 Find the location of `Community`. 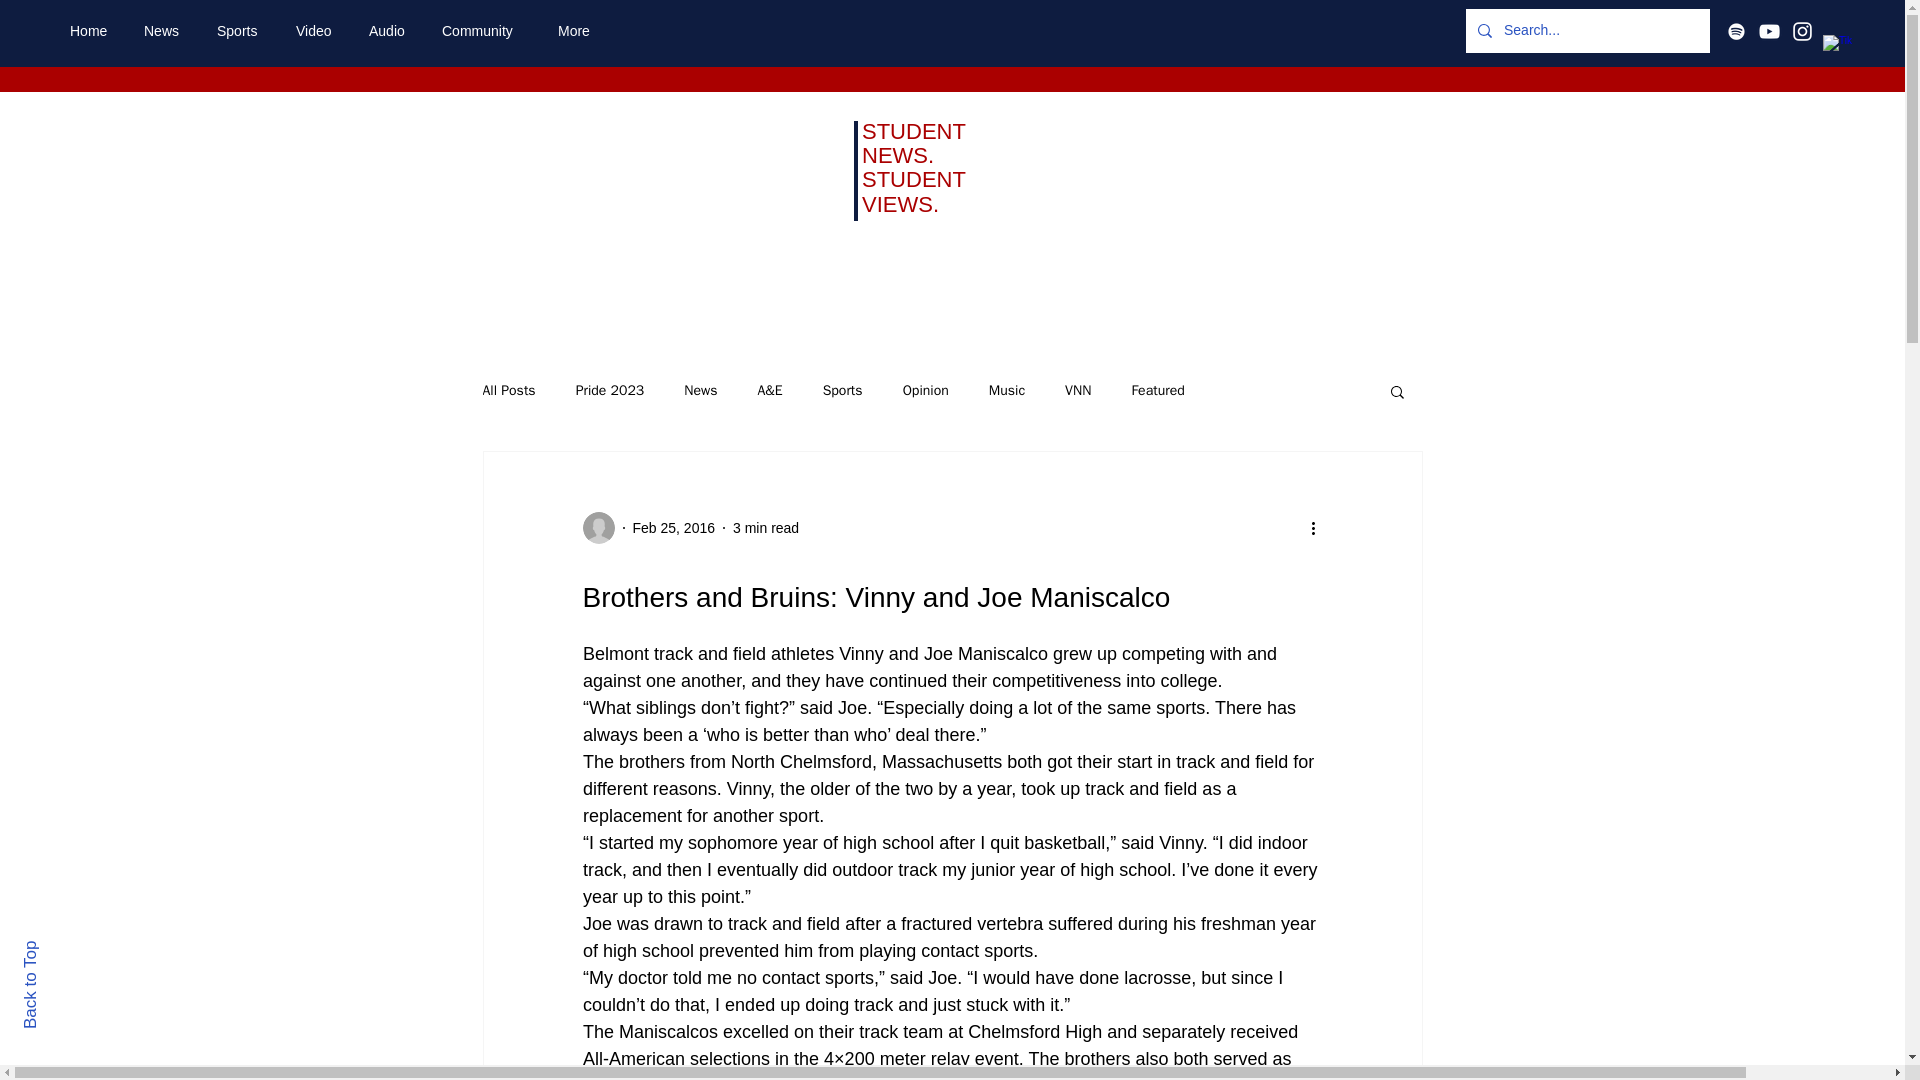

Community is located at coordinates (484, 31).